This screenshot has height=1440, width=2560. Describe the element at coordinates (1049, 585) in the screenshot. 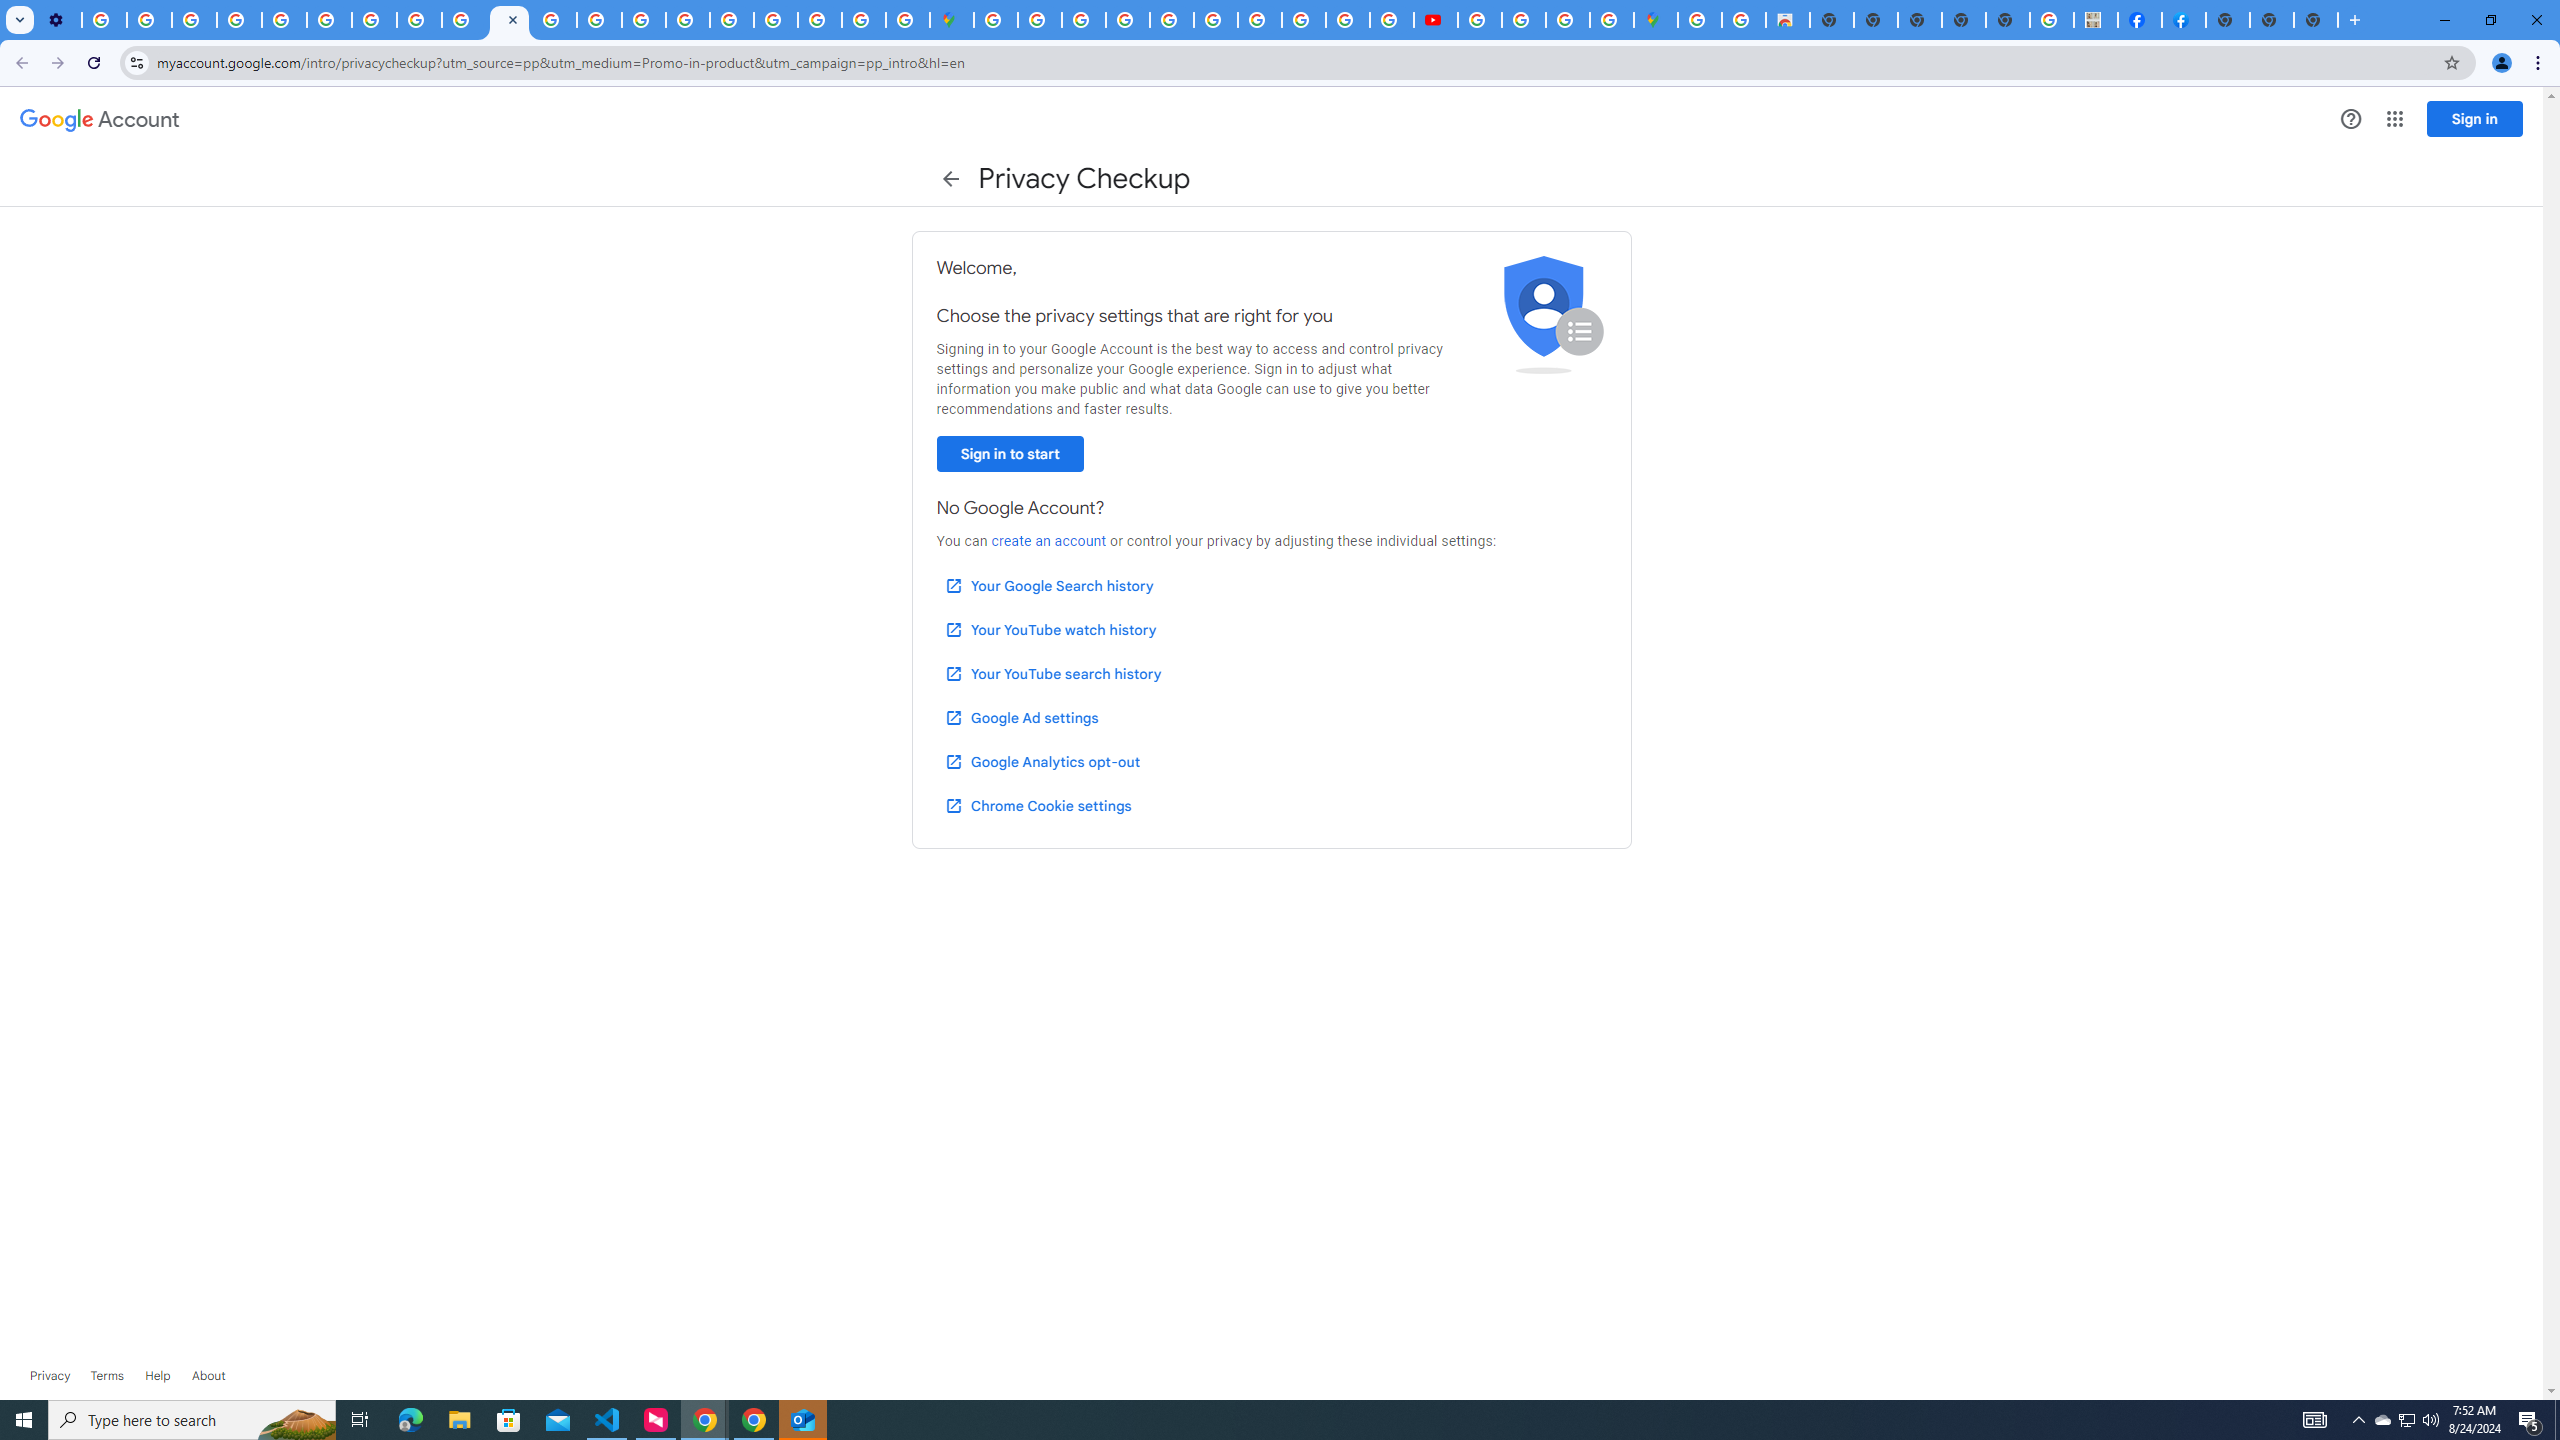

I see `Your Google Search history` at that location.